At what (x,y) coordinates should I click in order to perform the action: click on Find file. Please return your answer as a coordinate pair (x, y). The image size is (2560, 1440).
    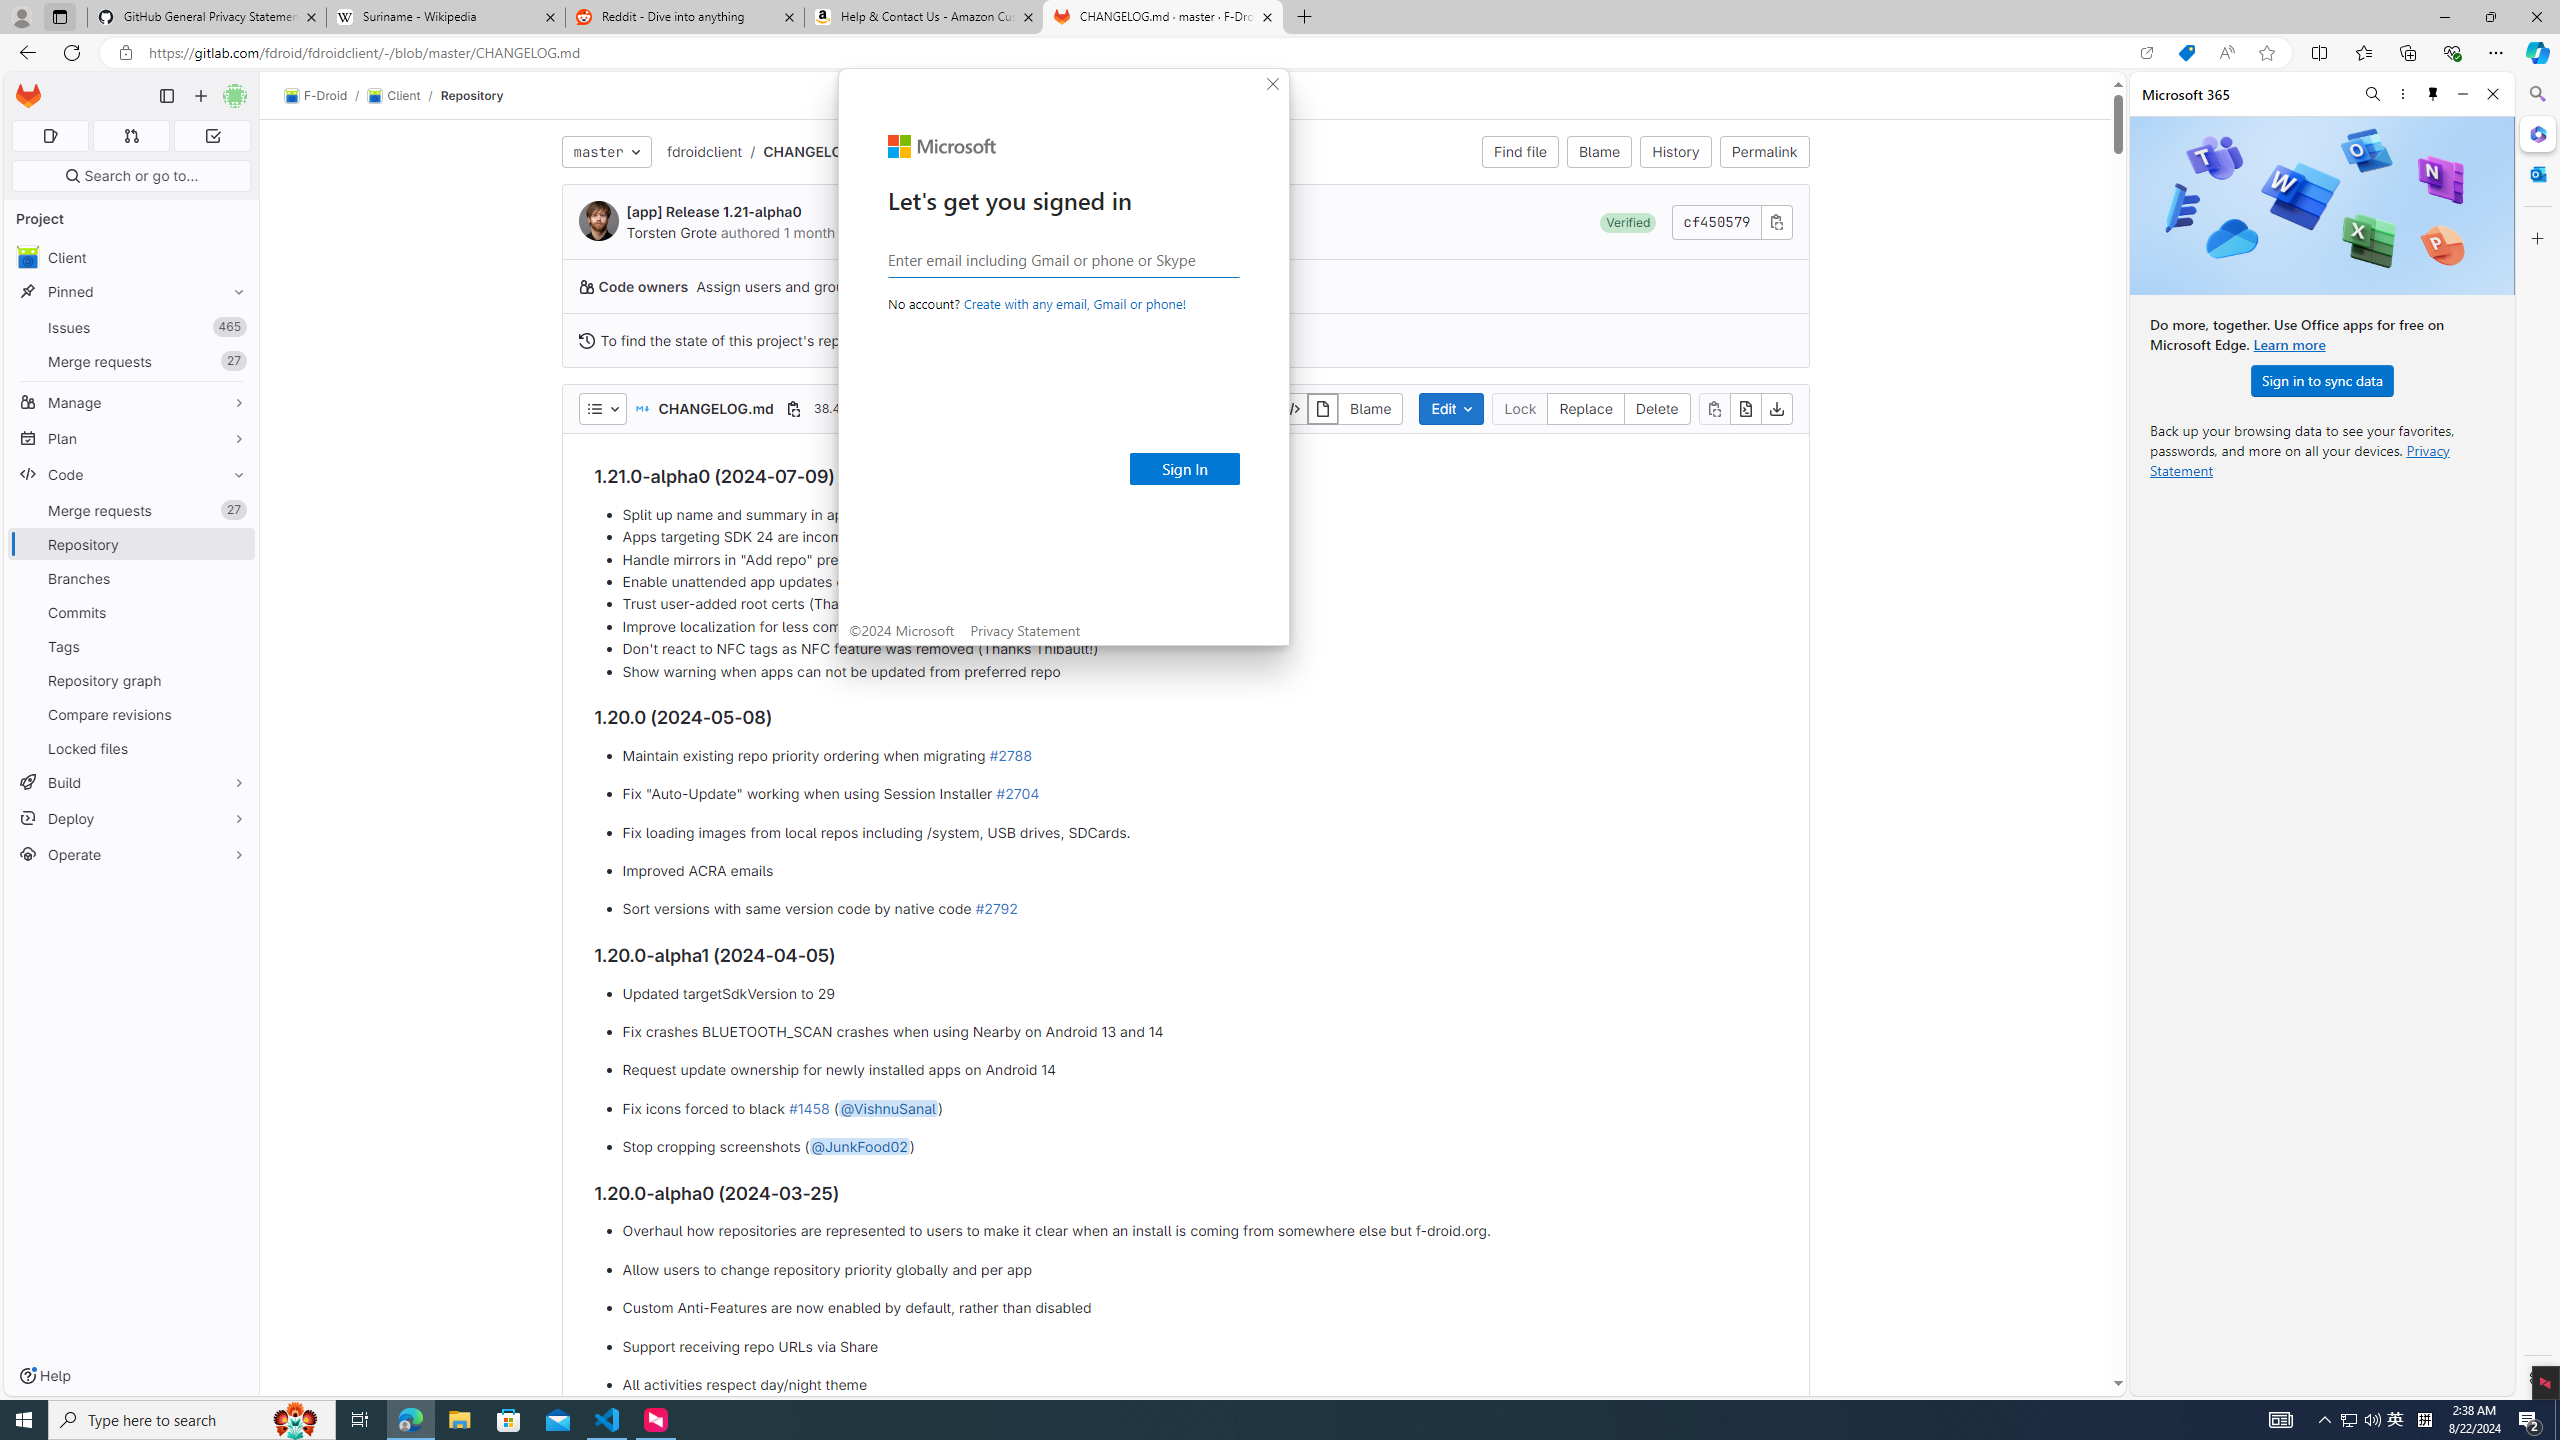
    Looking at the image, I should click on (1520, 152).